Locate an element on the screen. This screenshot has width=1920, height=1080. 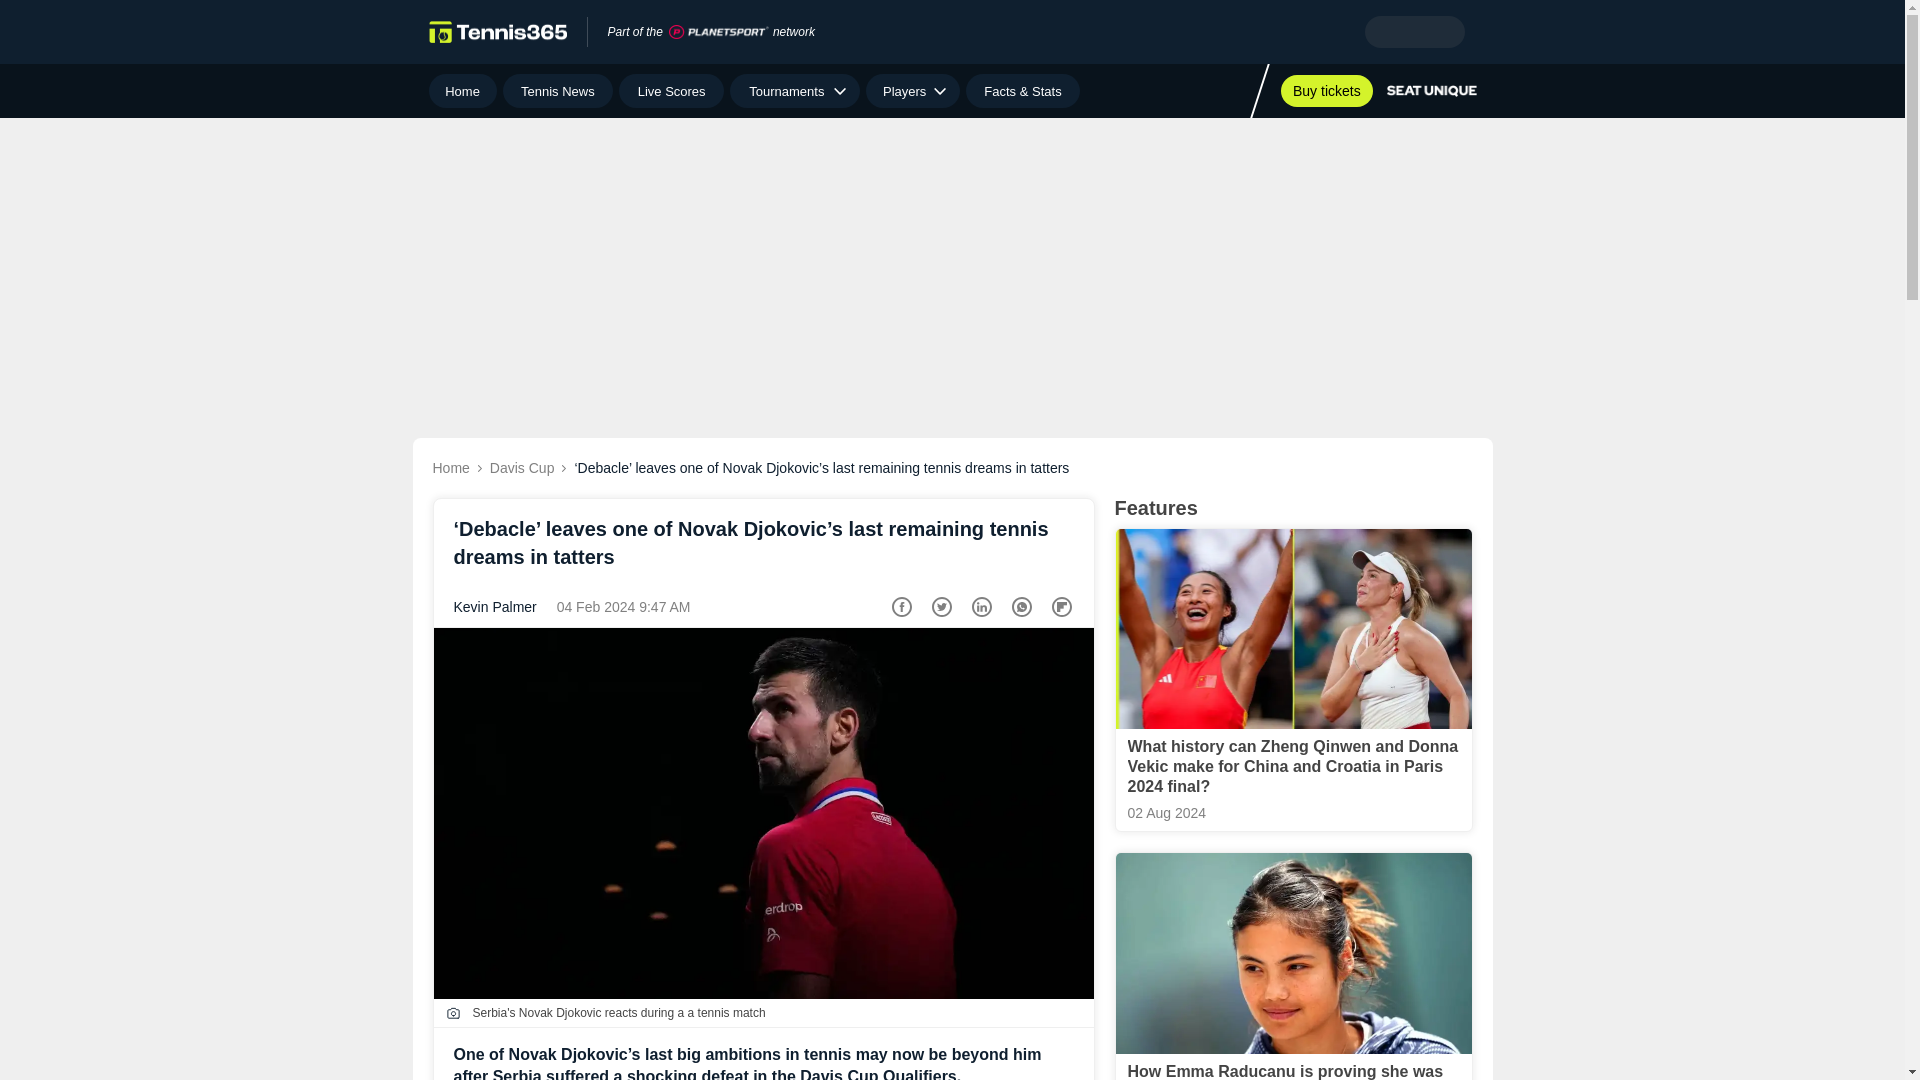
Tournaments is located at coordinates (794, 91).